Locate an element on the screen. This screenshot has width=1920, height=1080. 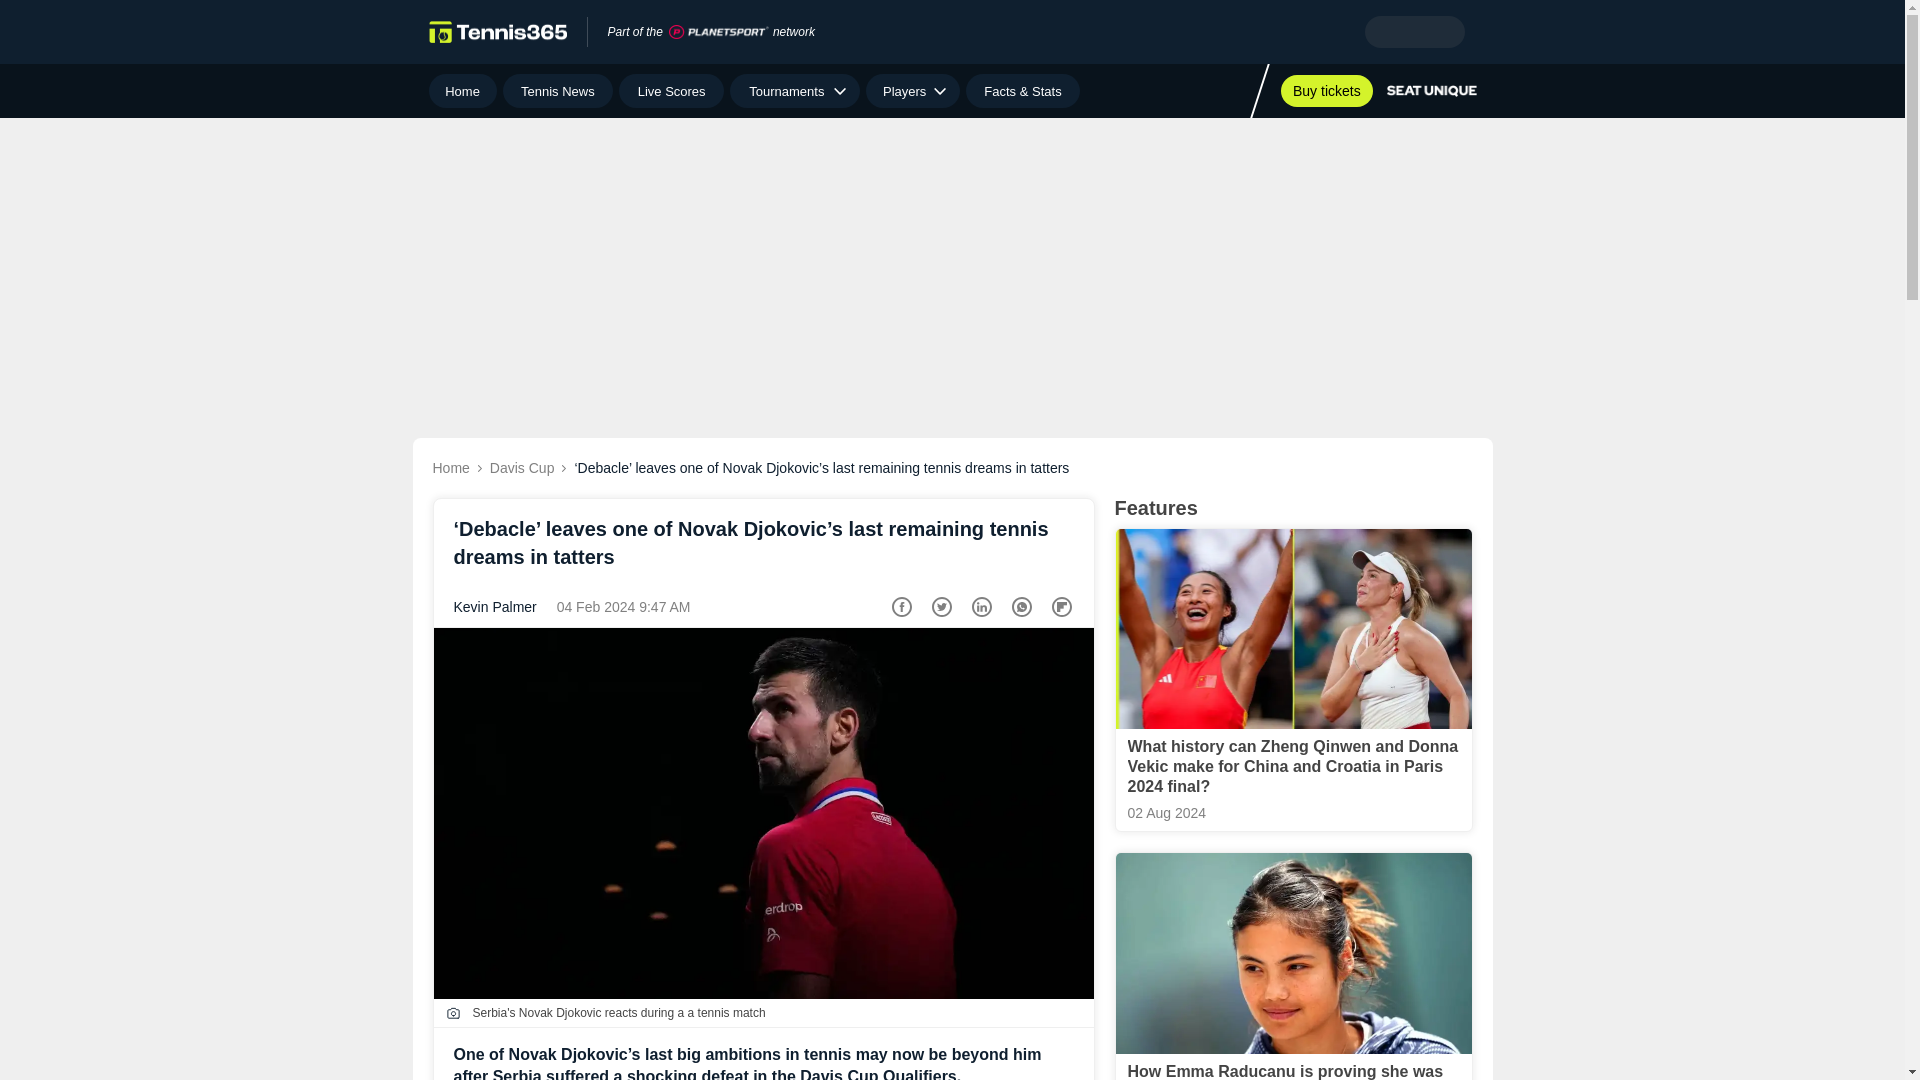
Tournaments is located at coordinates (794, 91).